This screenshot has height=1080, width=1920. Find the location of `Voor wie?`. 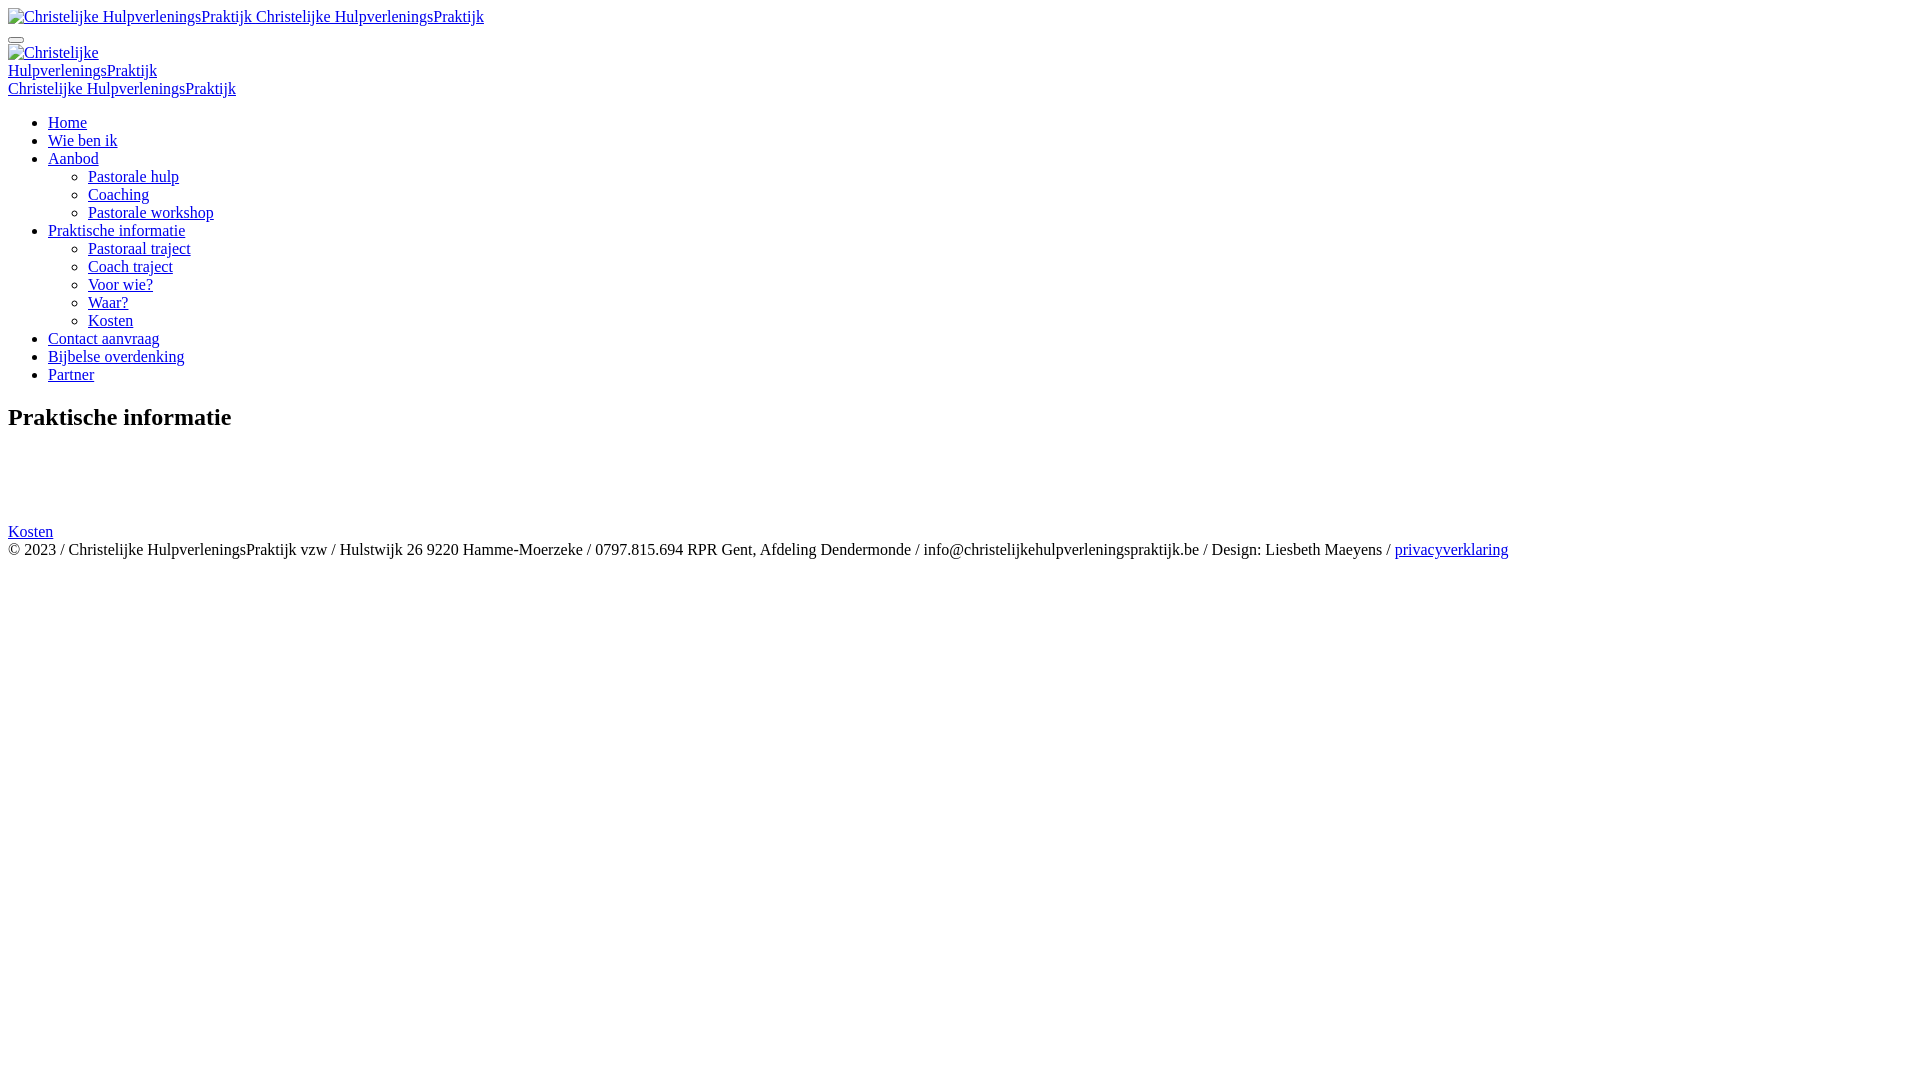

Voor wie? is located at coordinates (120, 284).